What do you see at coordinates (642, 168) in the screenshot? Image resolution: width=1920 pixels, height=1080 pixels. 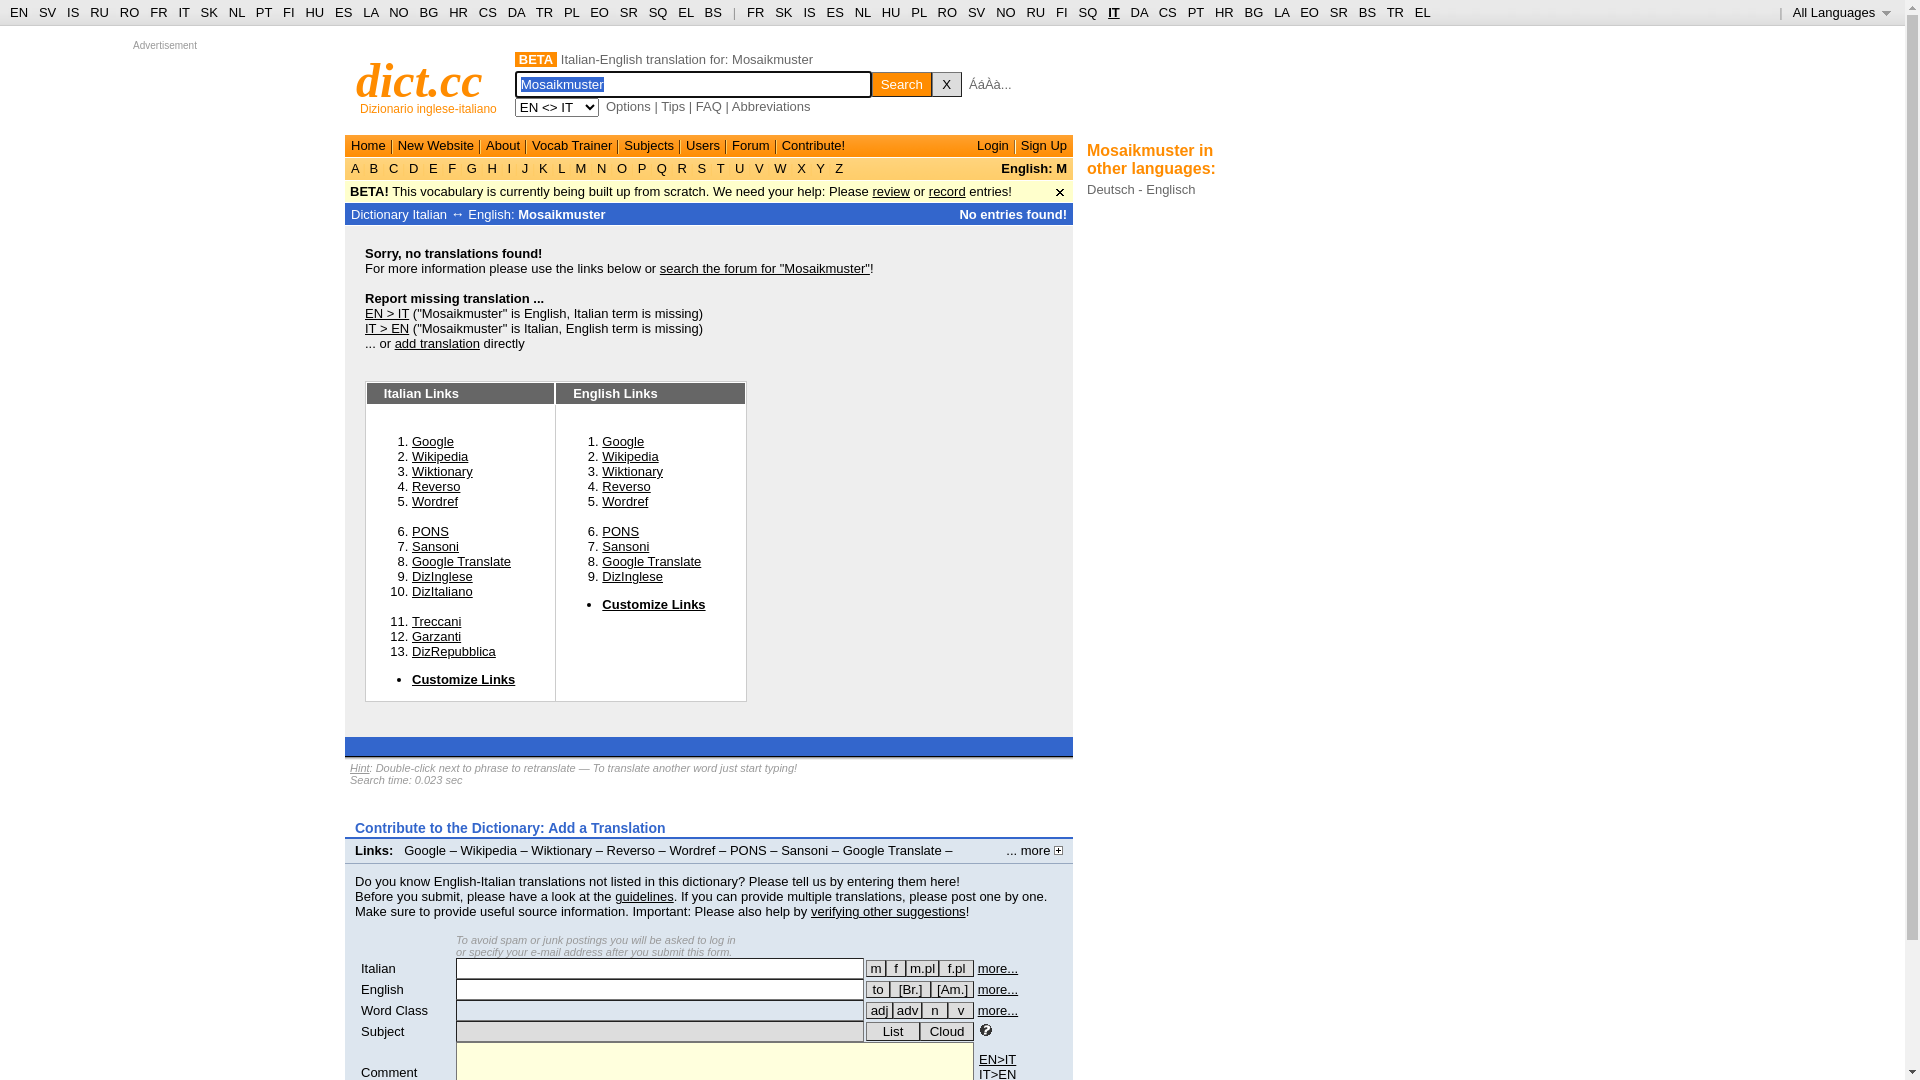 I see `P` at bounding box center [642, 168].